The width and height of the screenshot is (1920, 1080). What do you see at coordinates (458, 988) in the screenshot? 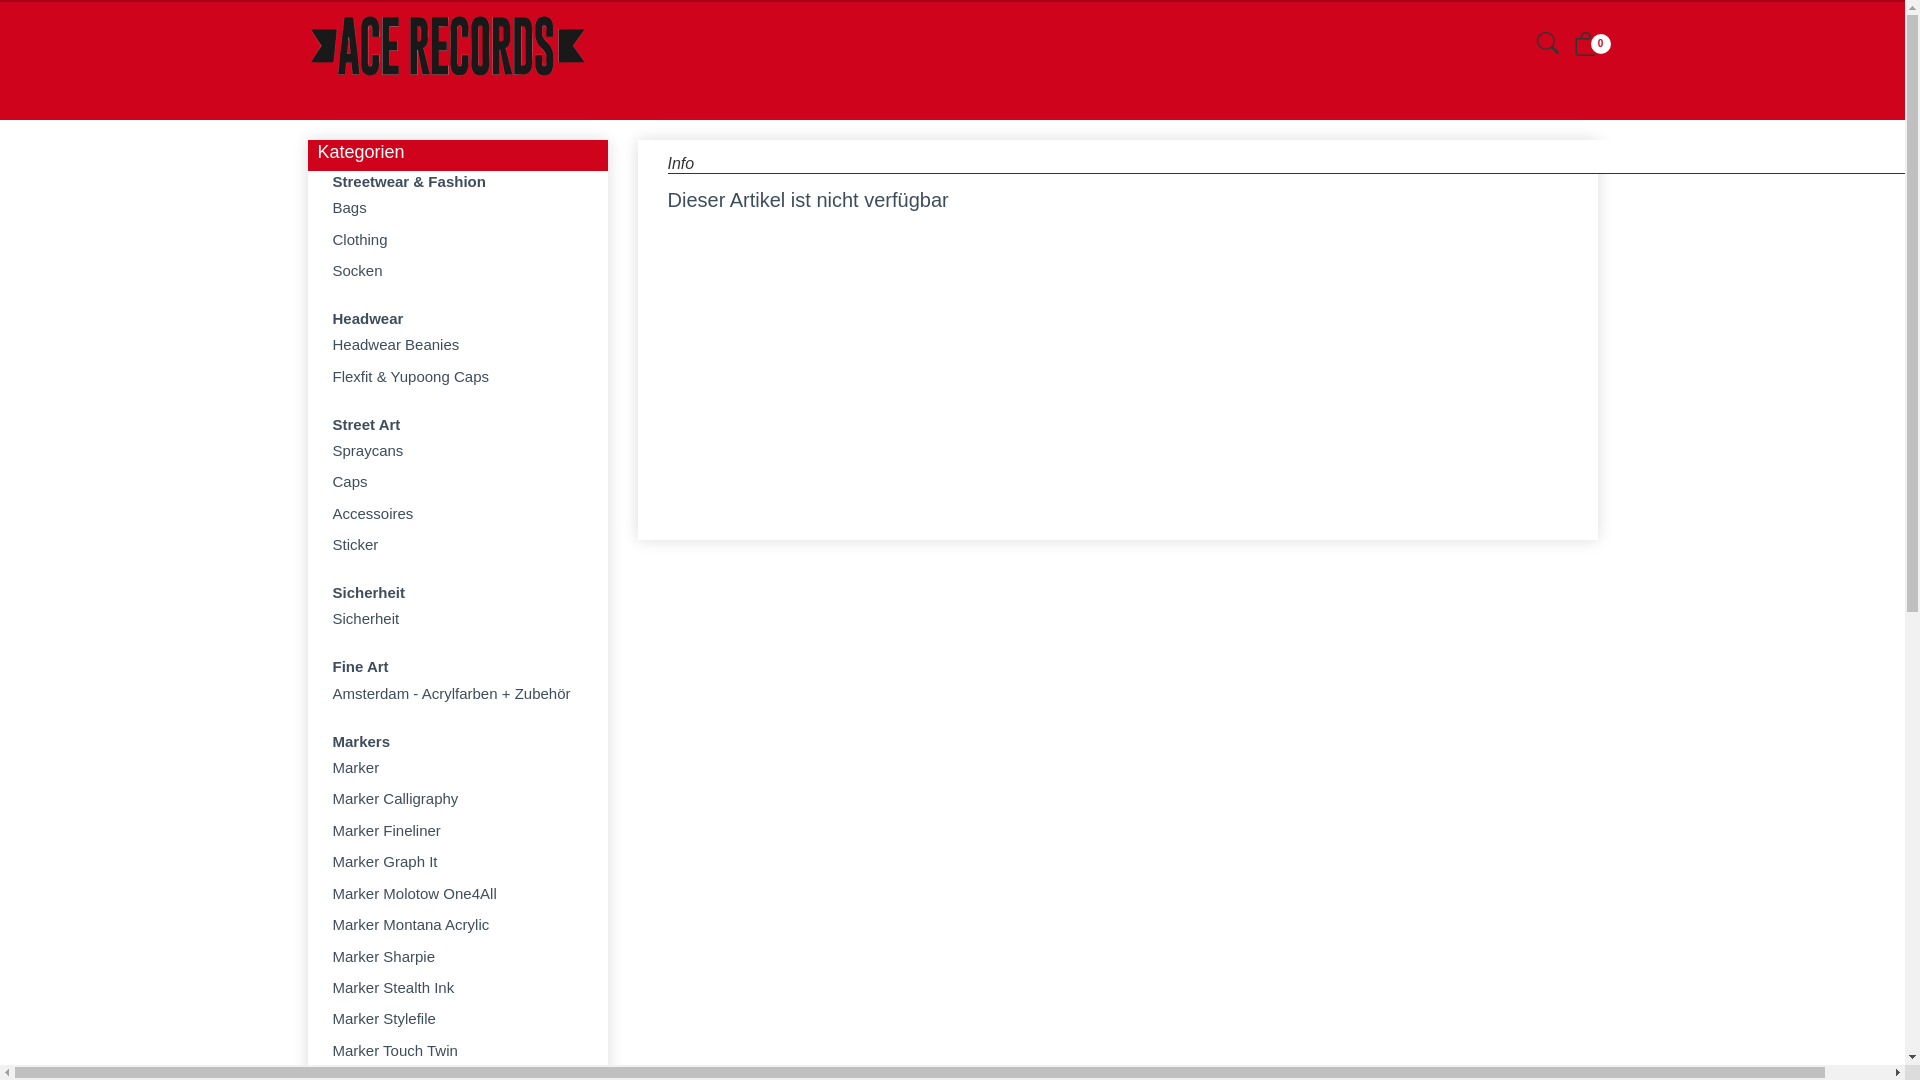
I see `Marker Stealth Ink` at bounding box center [458, 988].